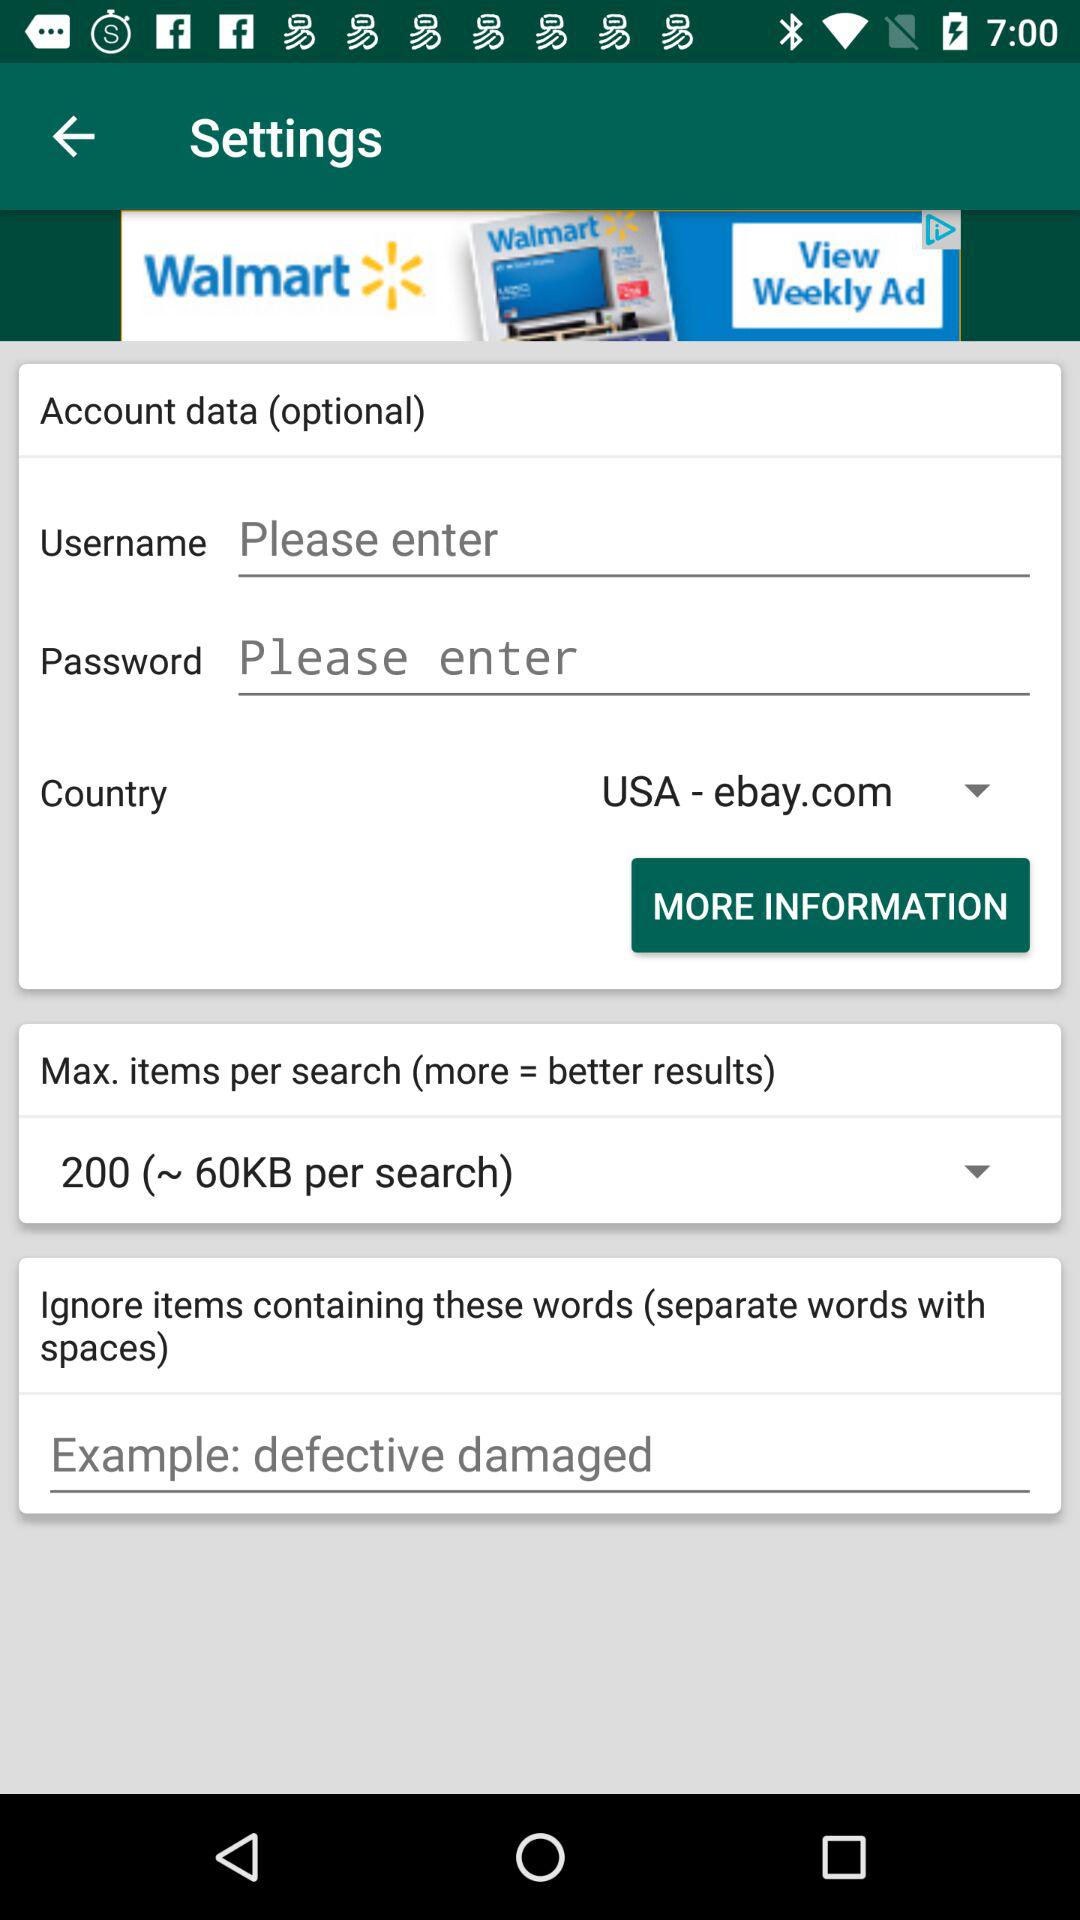 Image resolution: width=1080 pixels, height=1920 pixels. What do you see at coordinates (634, 656) in the screenshot?
I see `password option` at bounding box center [634, 656].